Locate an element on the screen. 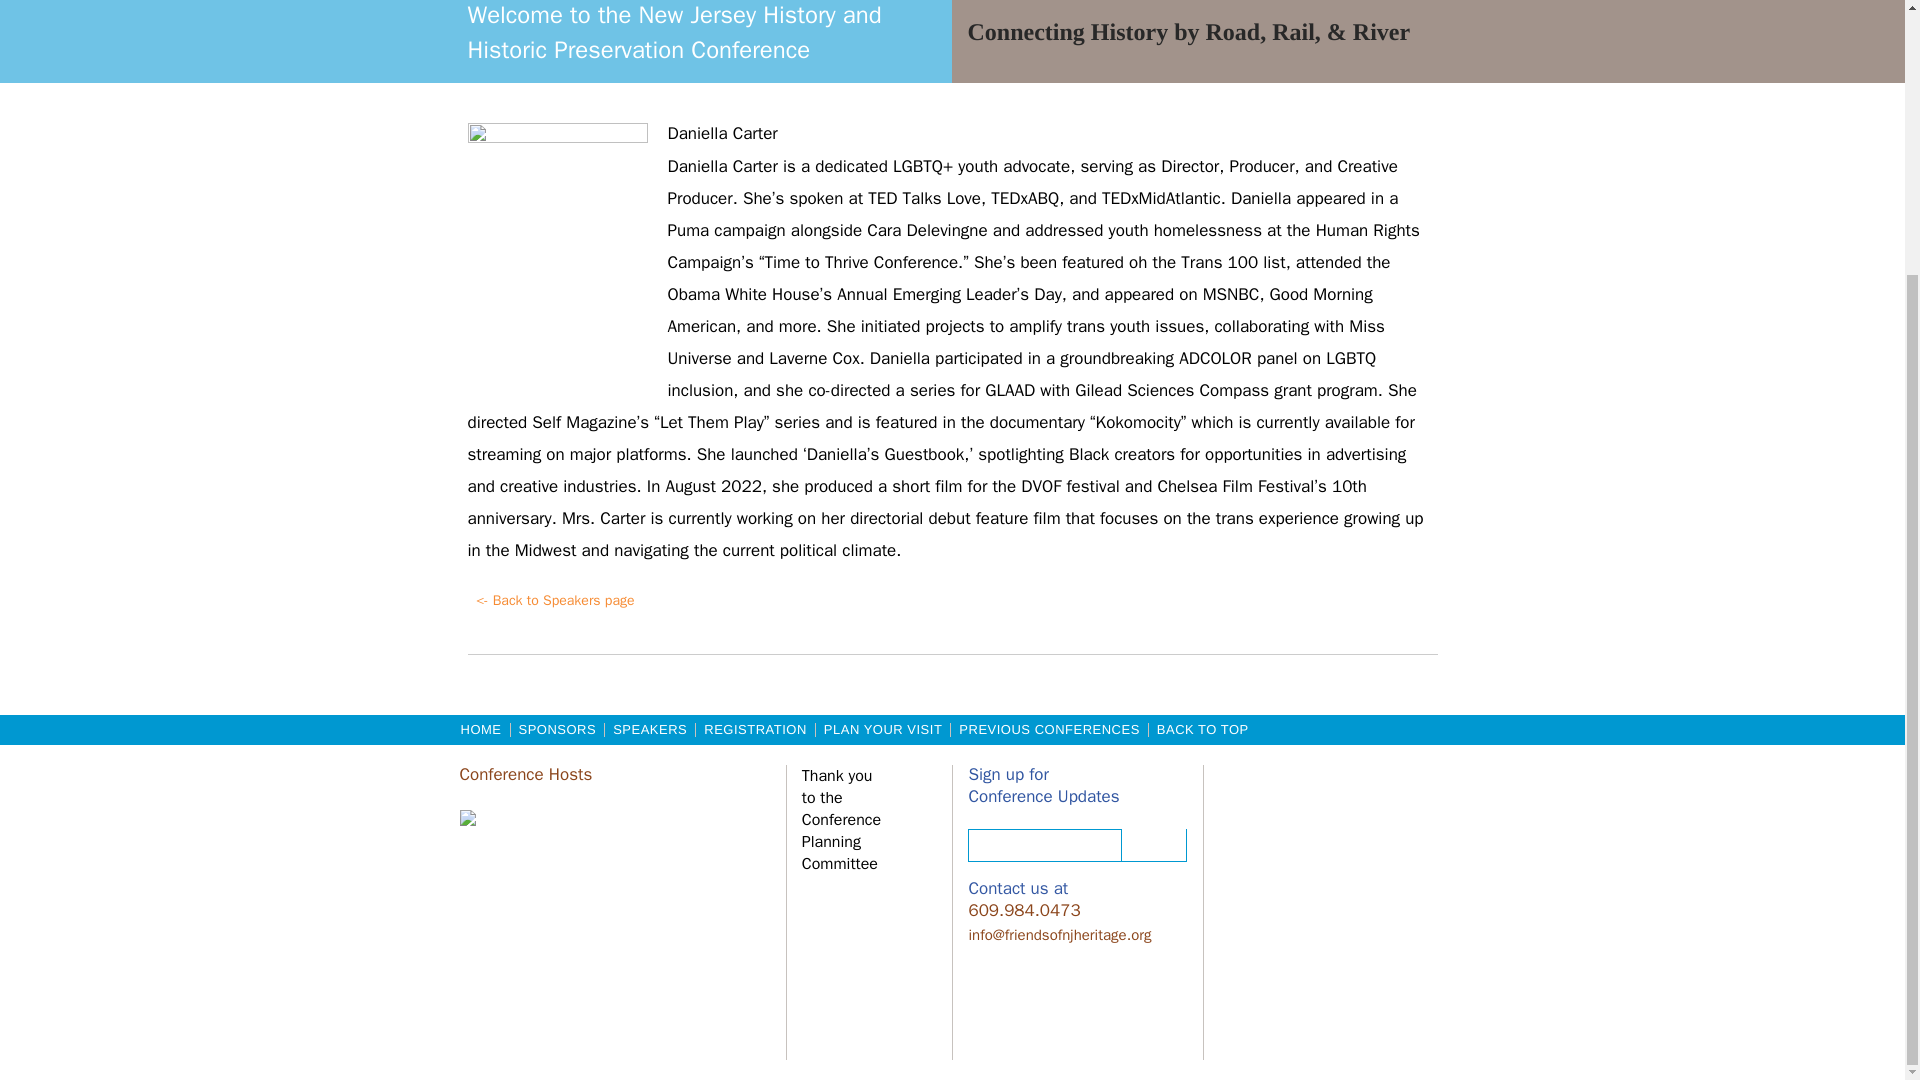  SPONSORS is located at coordinates (557, 729).